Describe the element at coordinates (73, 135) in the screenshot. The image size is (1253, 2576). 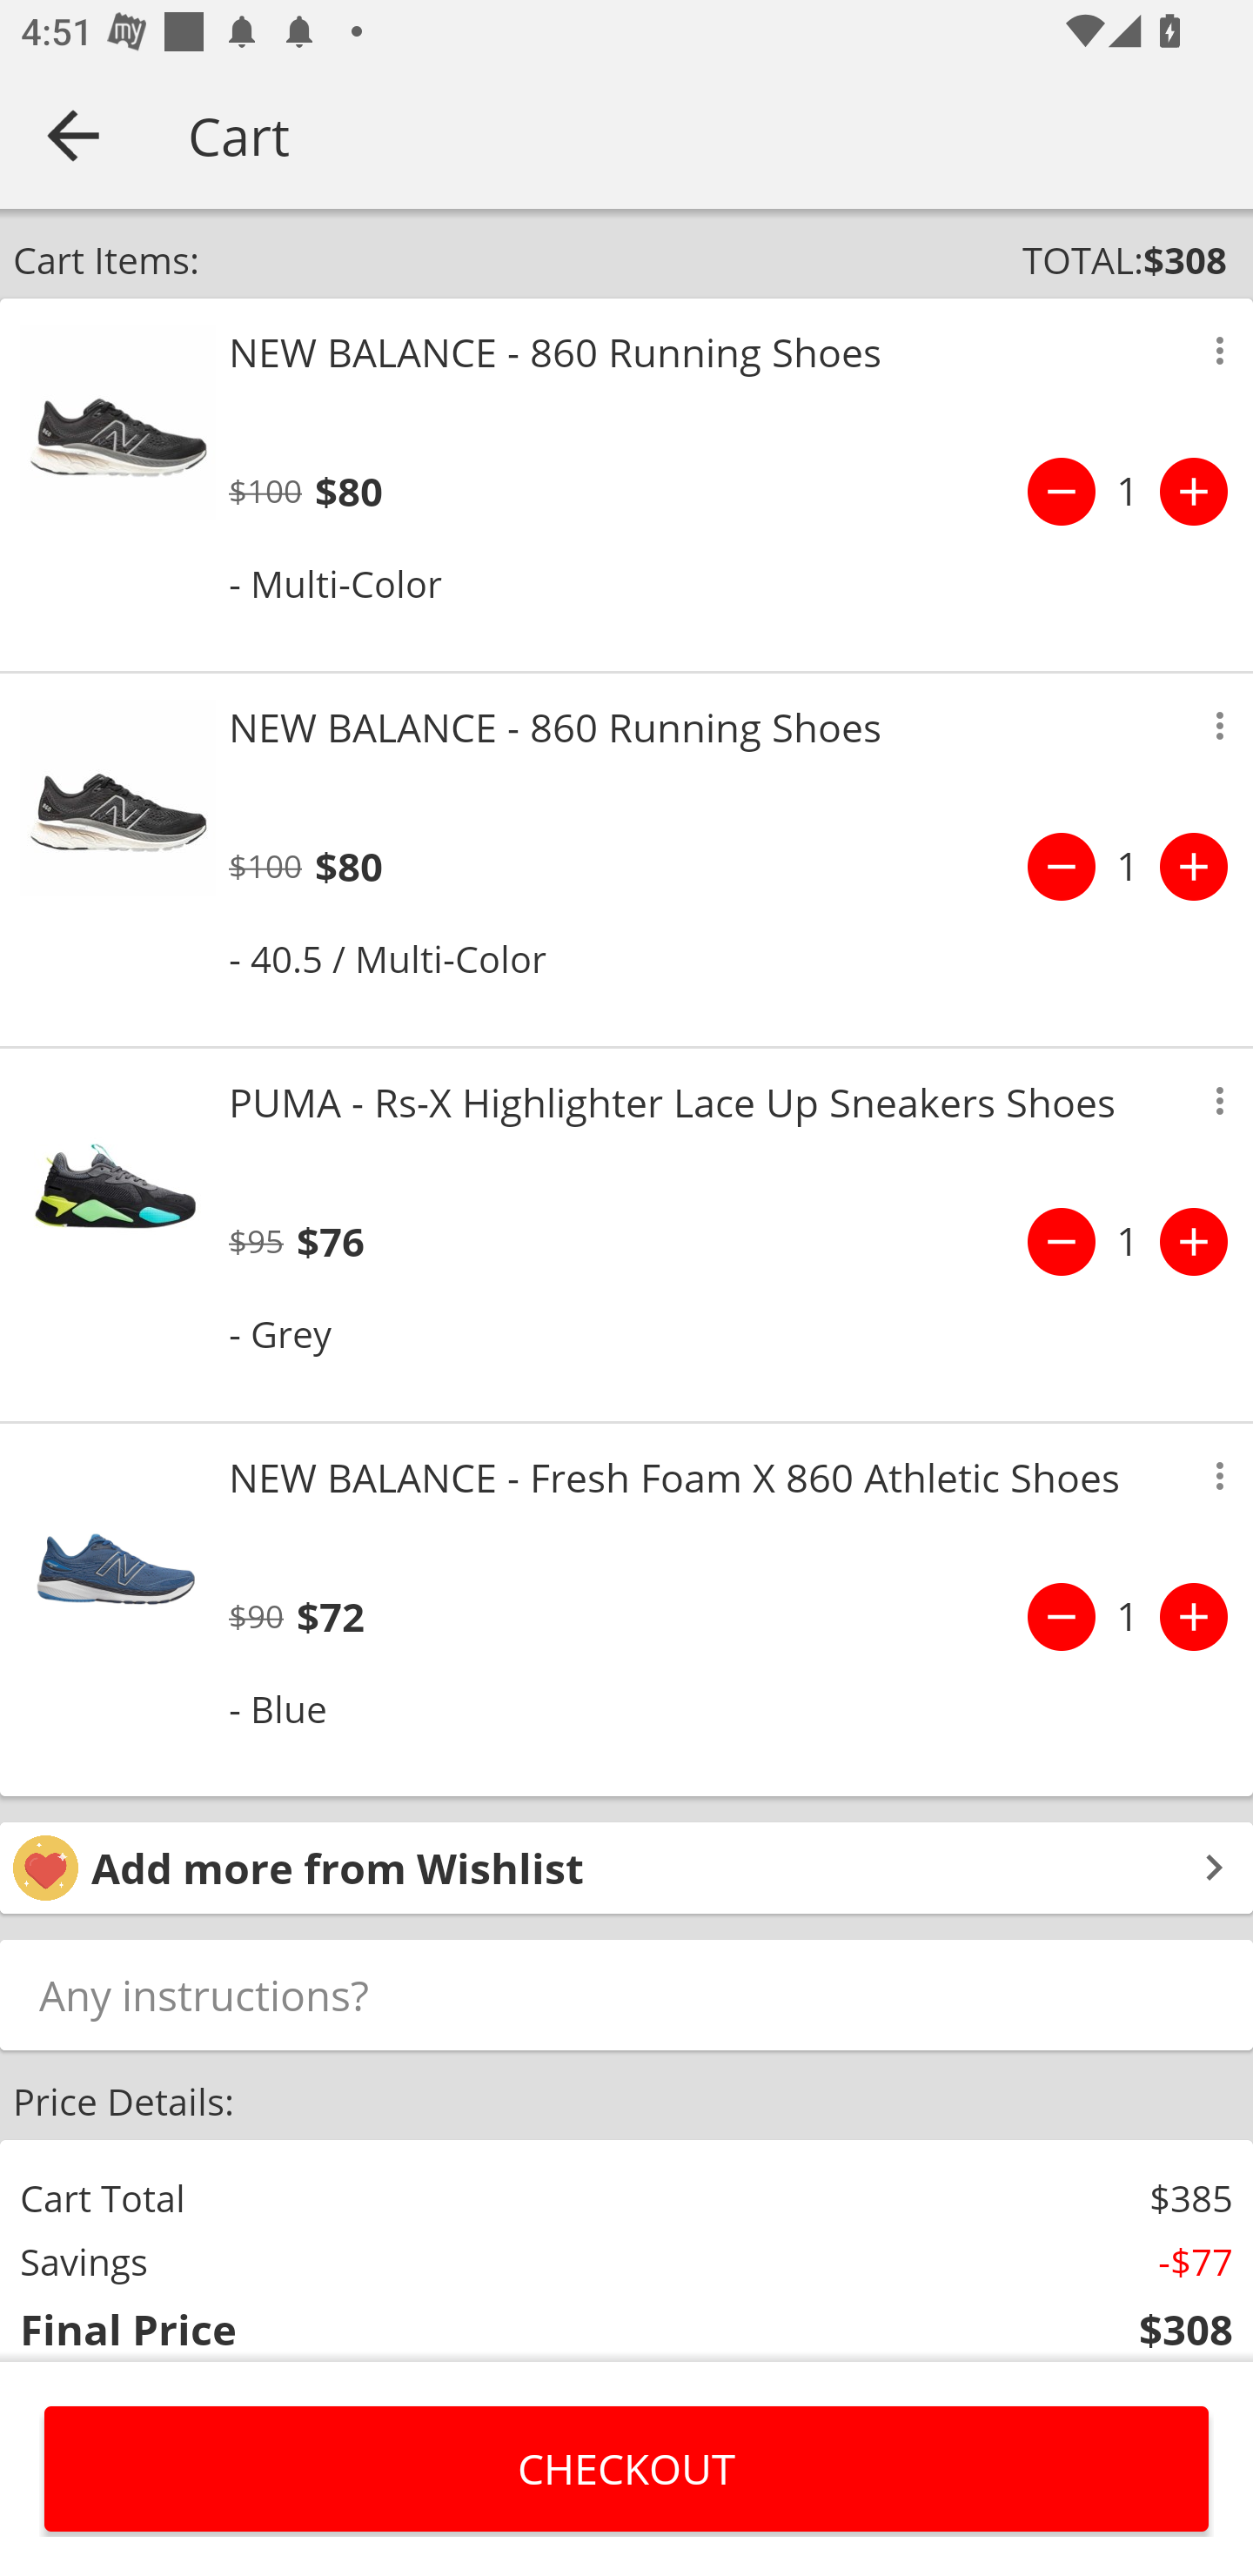
I see `Navigate up` at that location.